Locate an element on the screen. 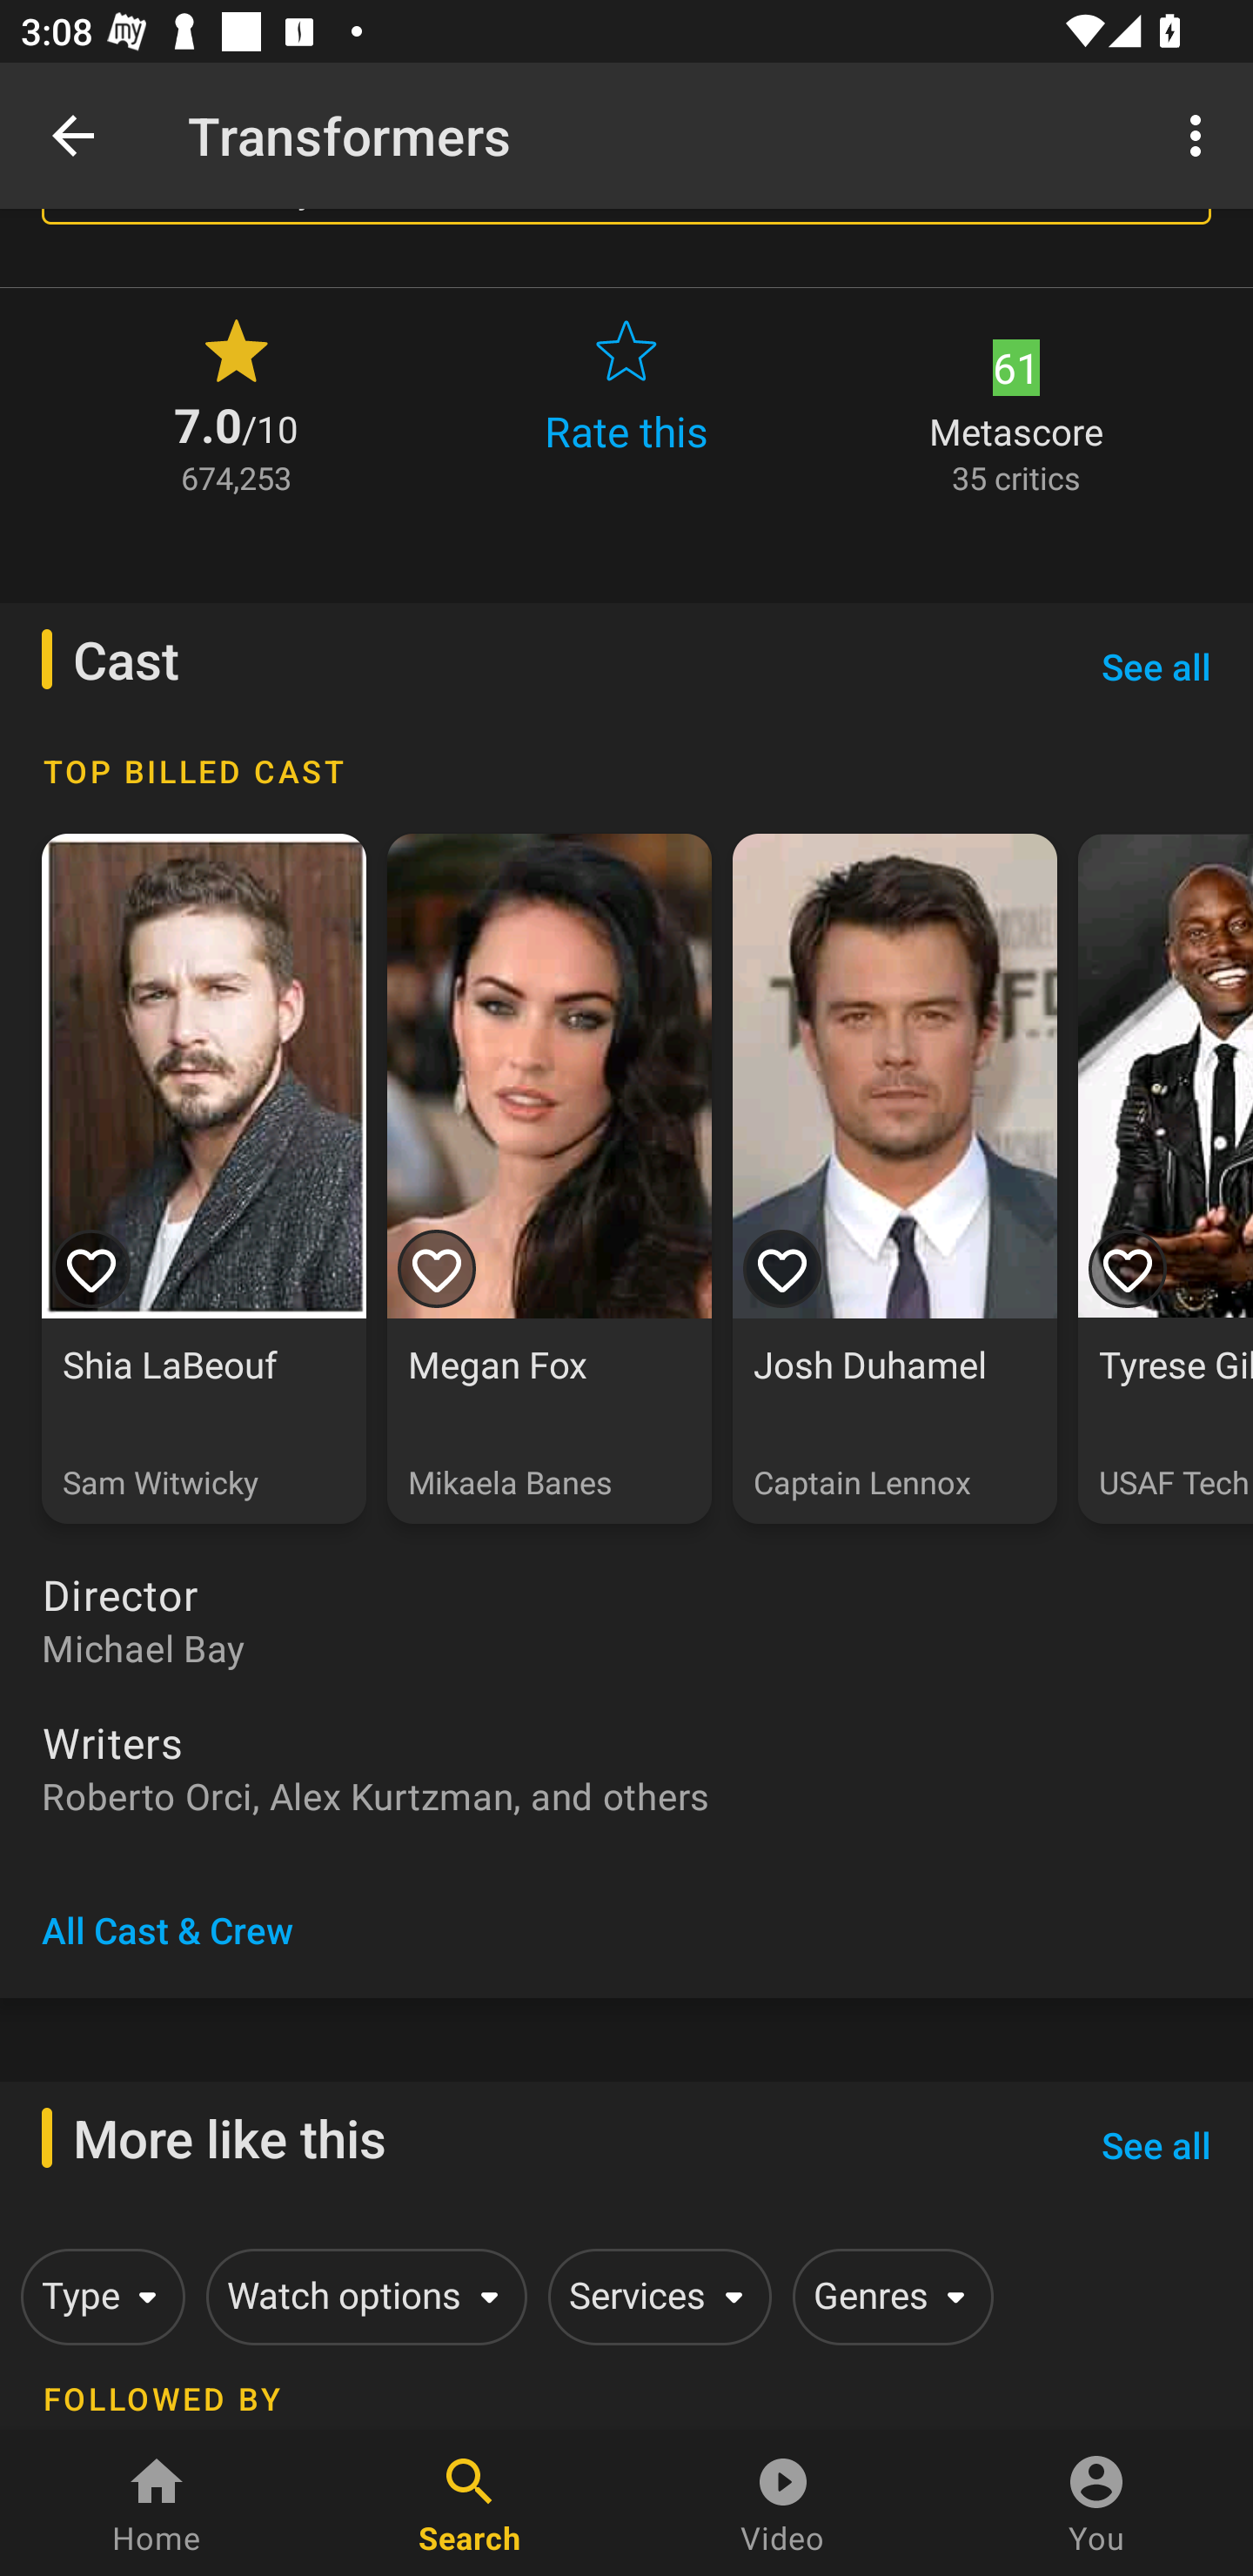 This screenshot has height=2576, width=1253. Josh Duhamel Captain Lennox is located at coordinates (895, 1180).